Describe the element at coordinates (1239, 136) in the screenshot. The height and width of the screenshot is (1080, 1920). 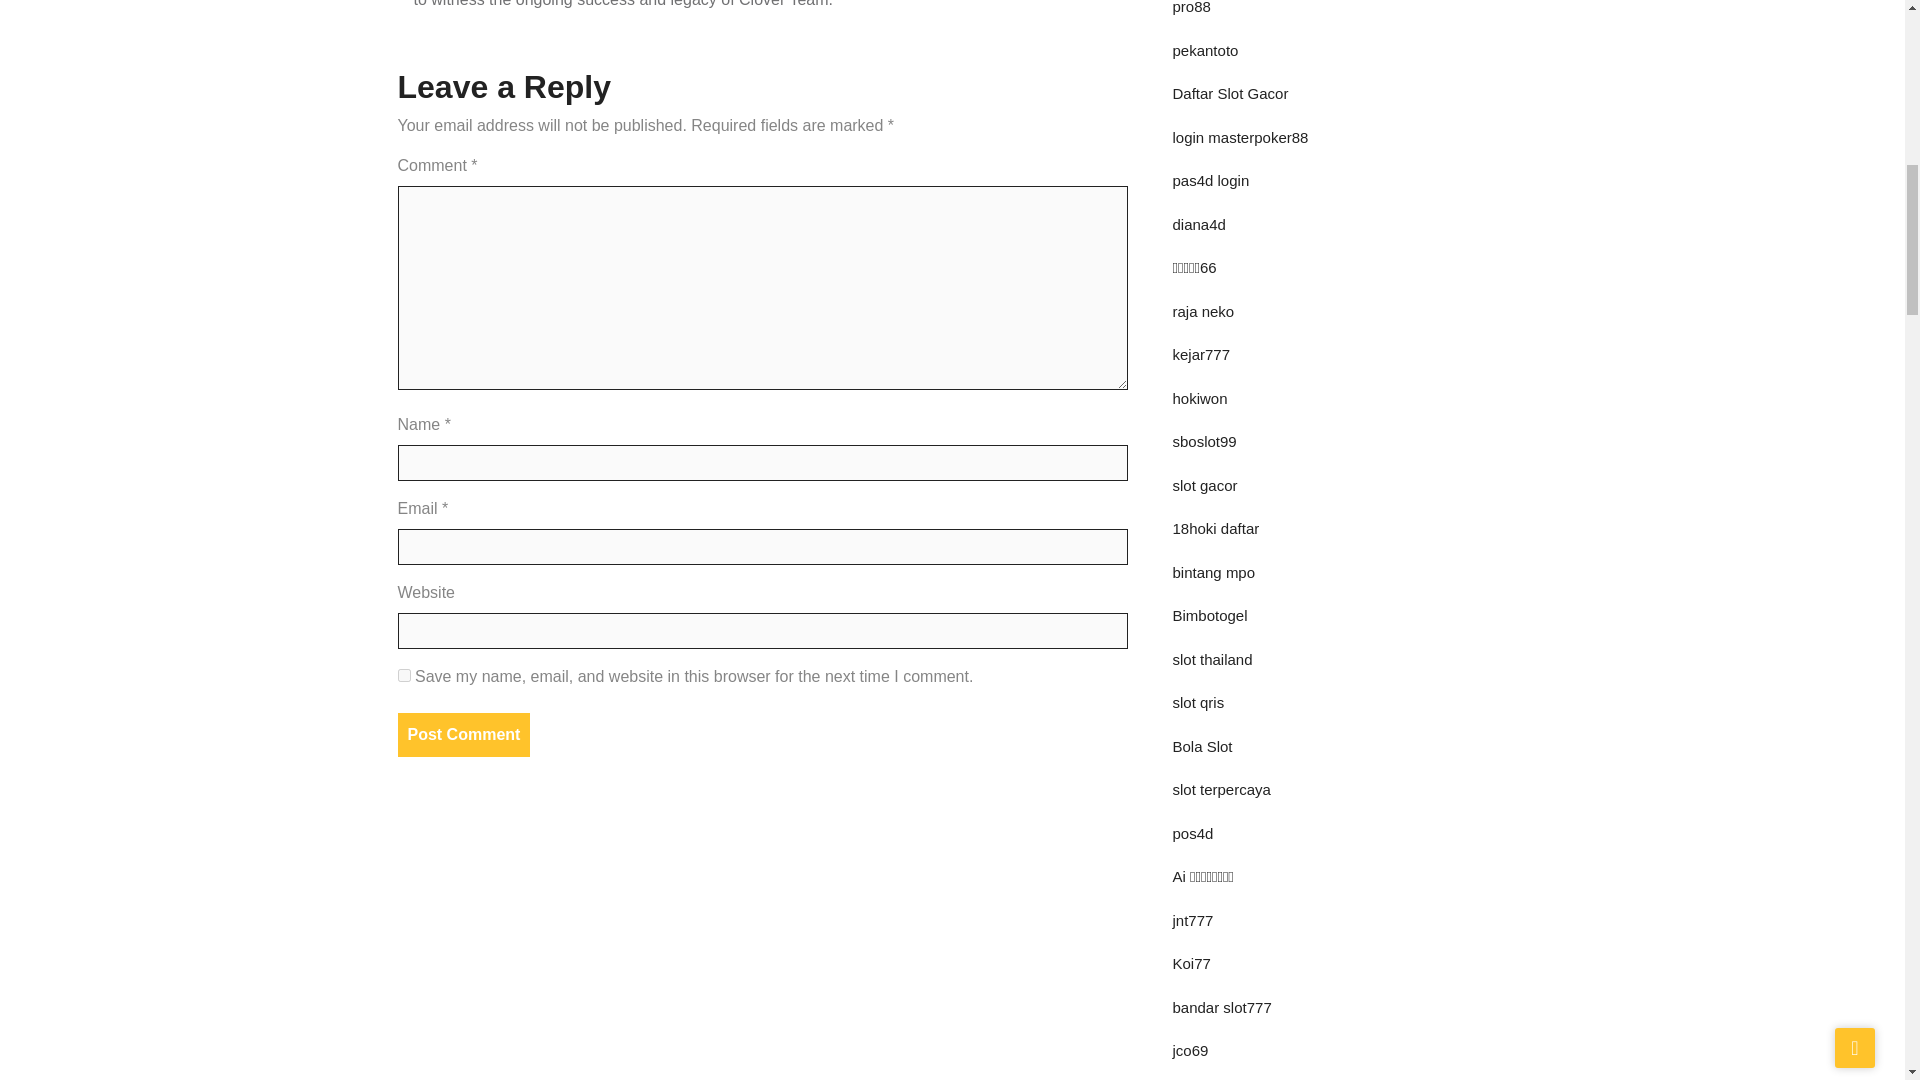
I see `login masterpoker88` at that location.